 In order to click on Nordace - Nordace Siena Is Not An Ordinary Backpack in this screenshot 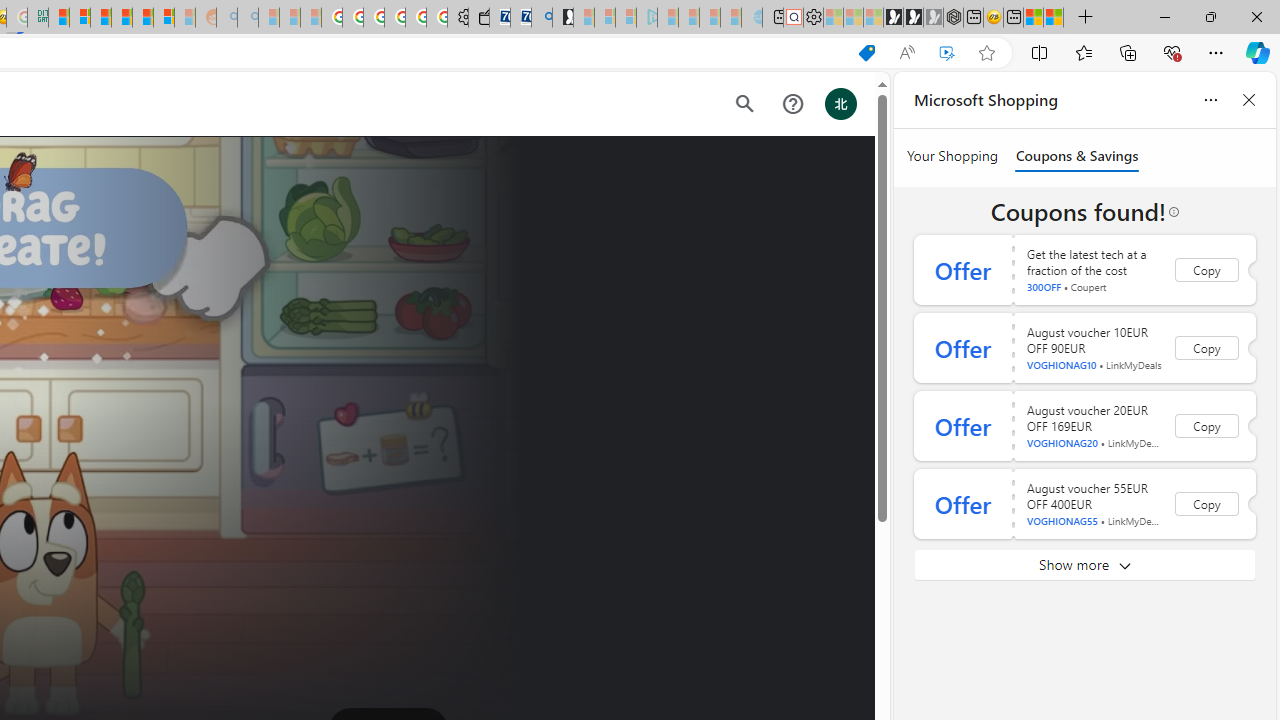, I will do `click(952, 18)`.